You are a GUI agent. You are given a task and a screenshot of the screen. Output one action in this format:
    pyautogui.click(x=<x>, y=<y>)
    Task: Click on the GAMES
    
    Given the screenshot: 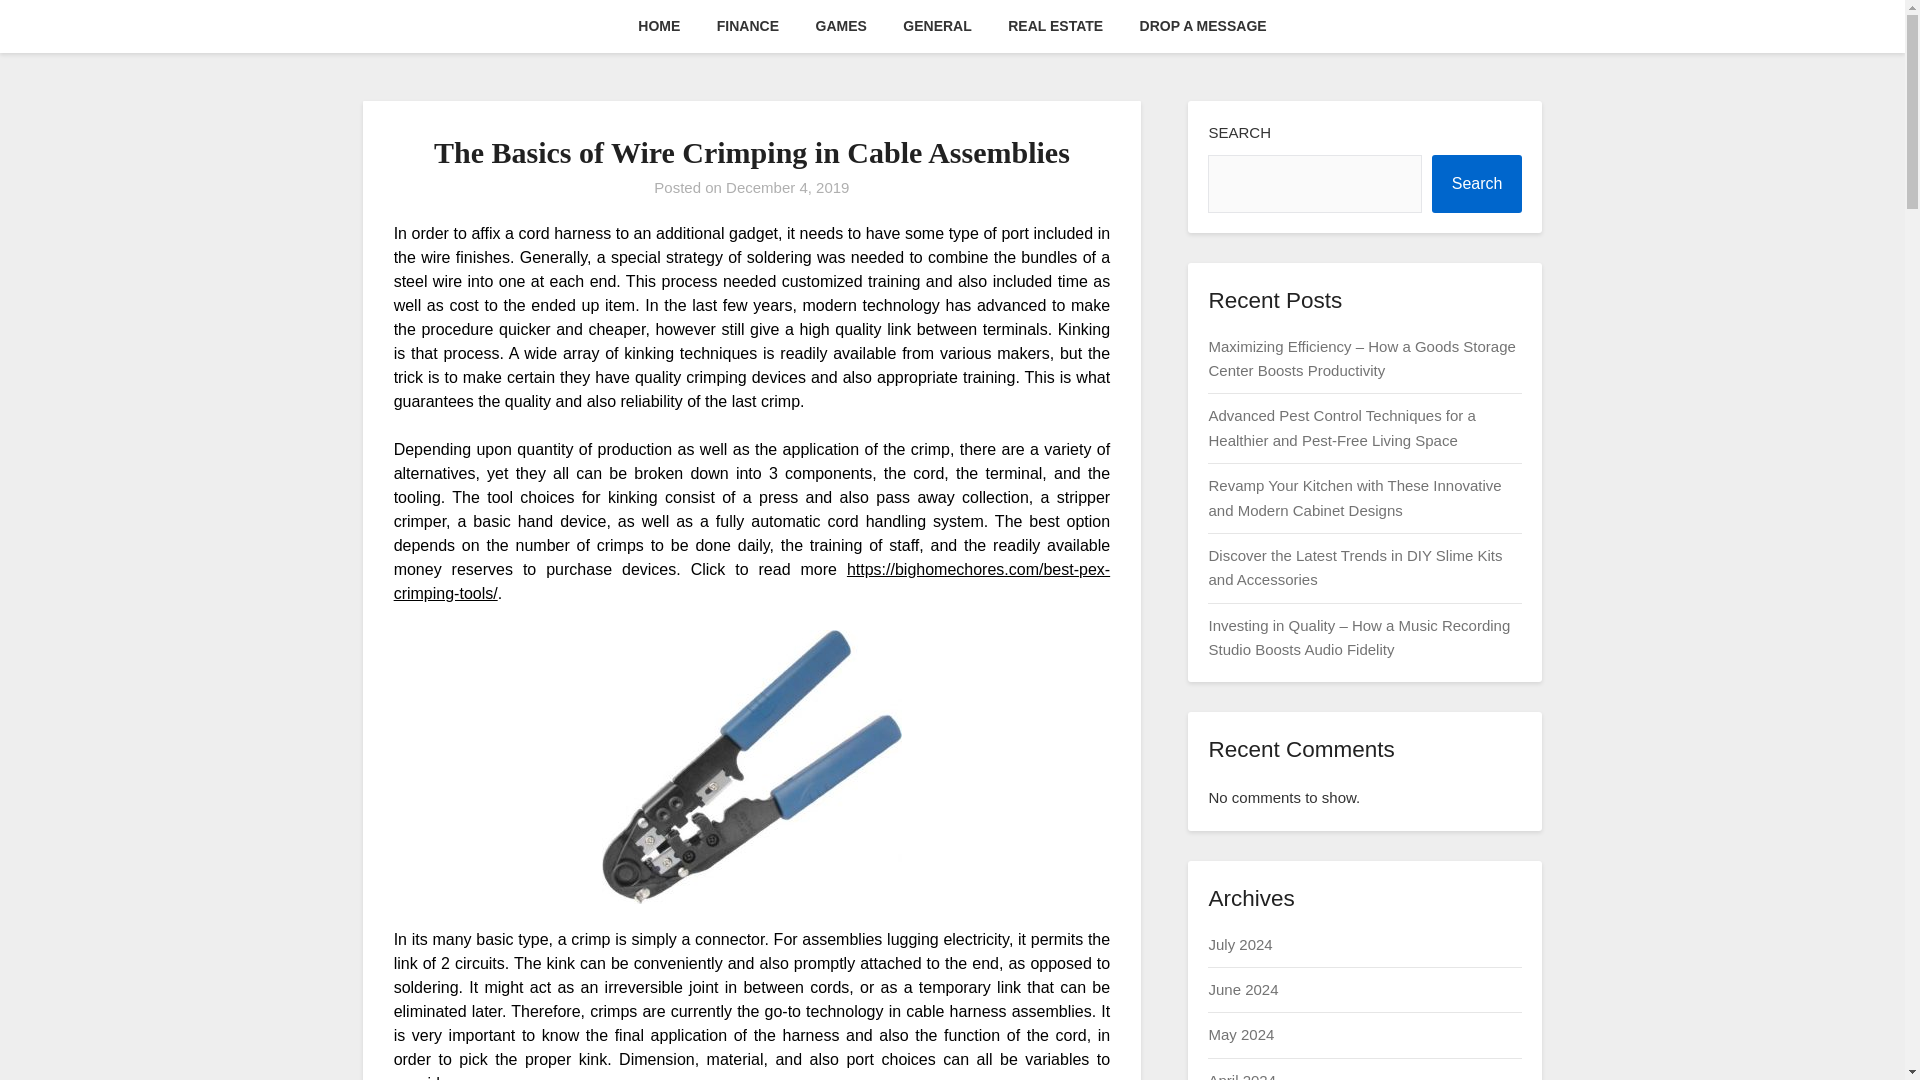 What is the action you would take?
    pyautogui.click(x=842, y=26)
    